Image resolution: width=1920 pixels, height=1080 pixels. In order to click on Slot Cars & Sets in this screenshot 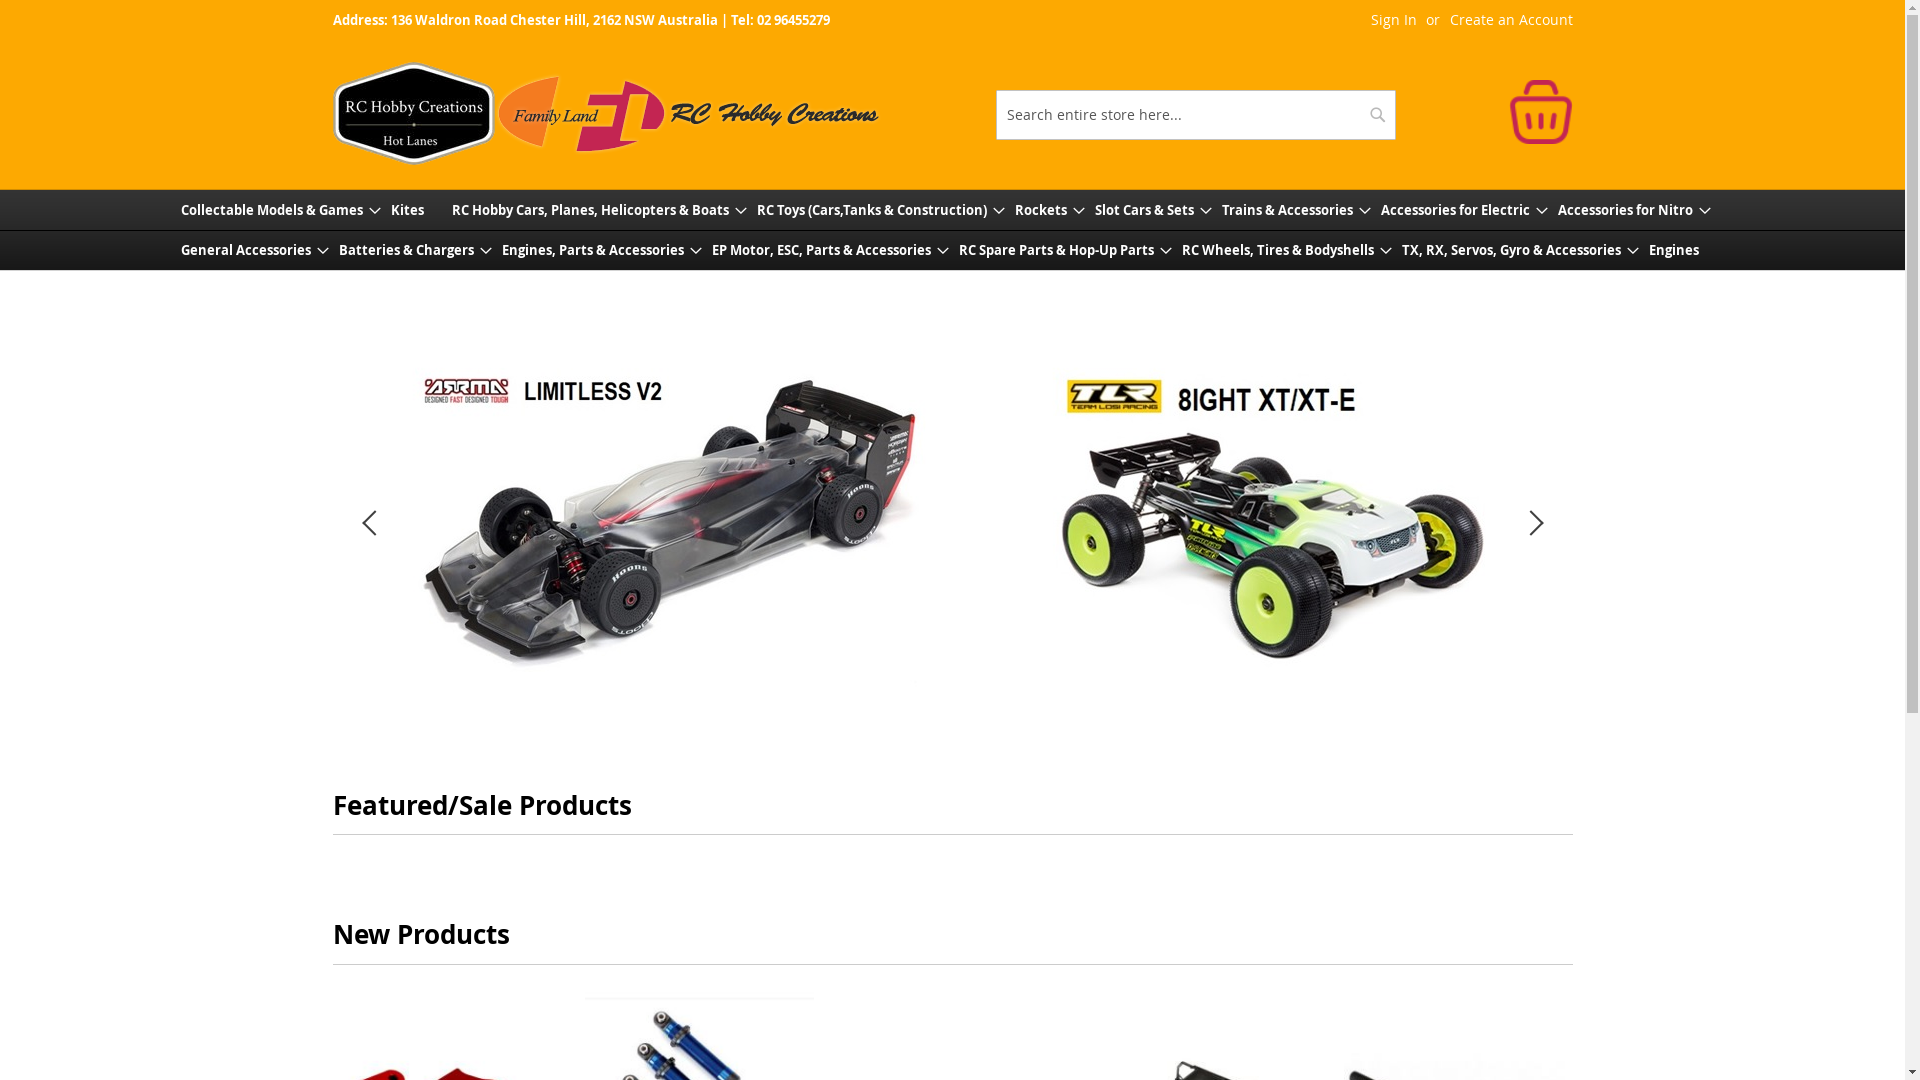, I will do `click(1152, 210)`.